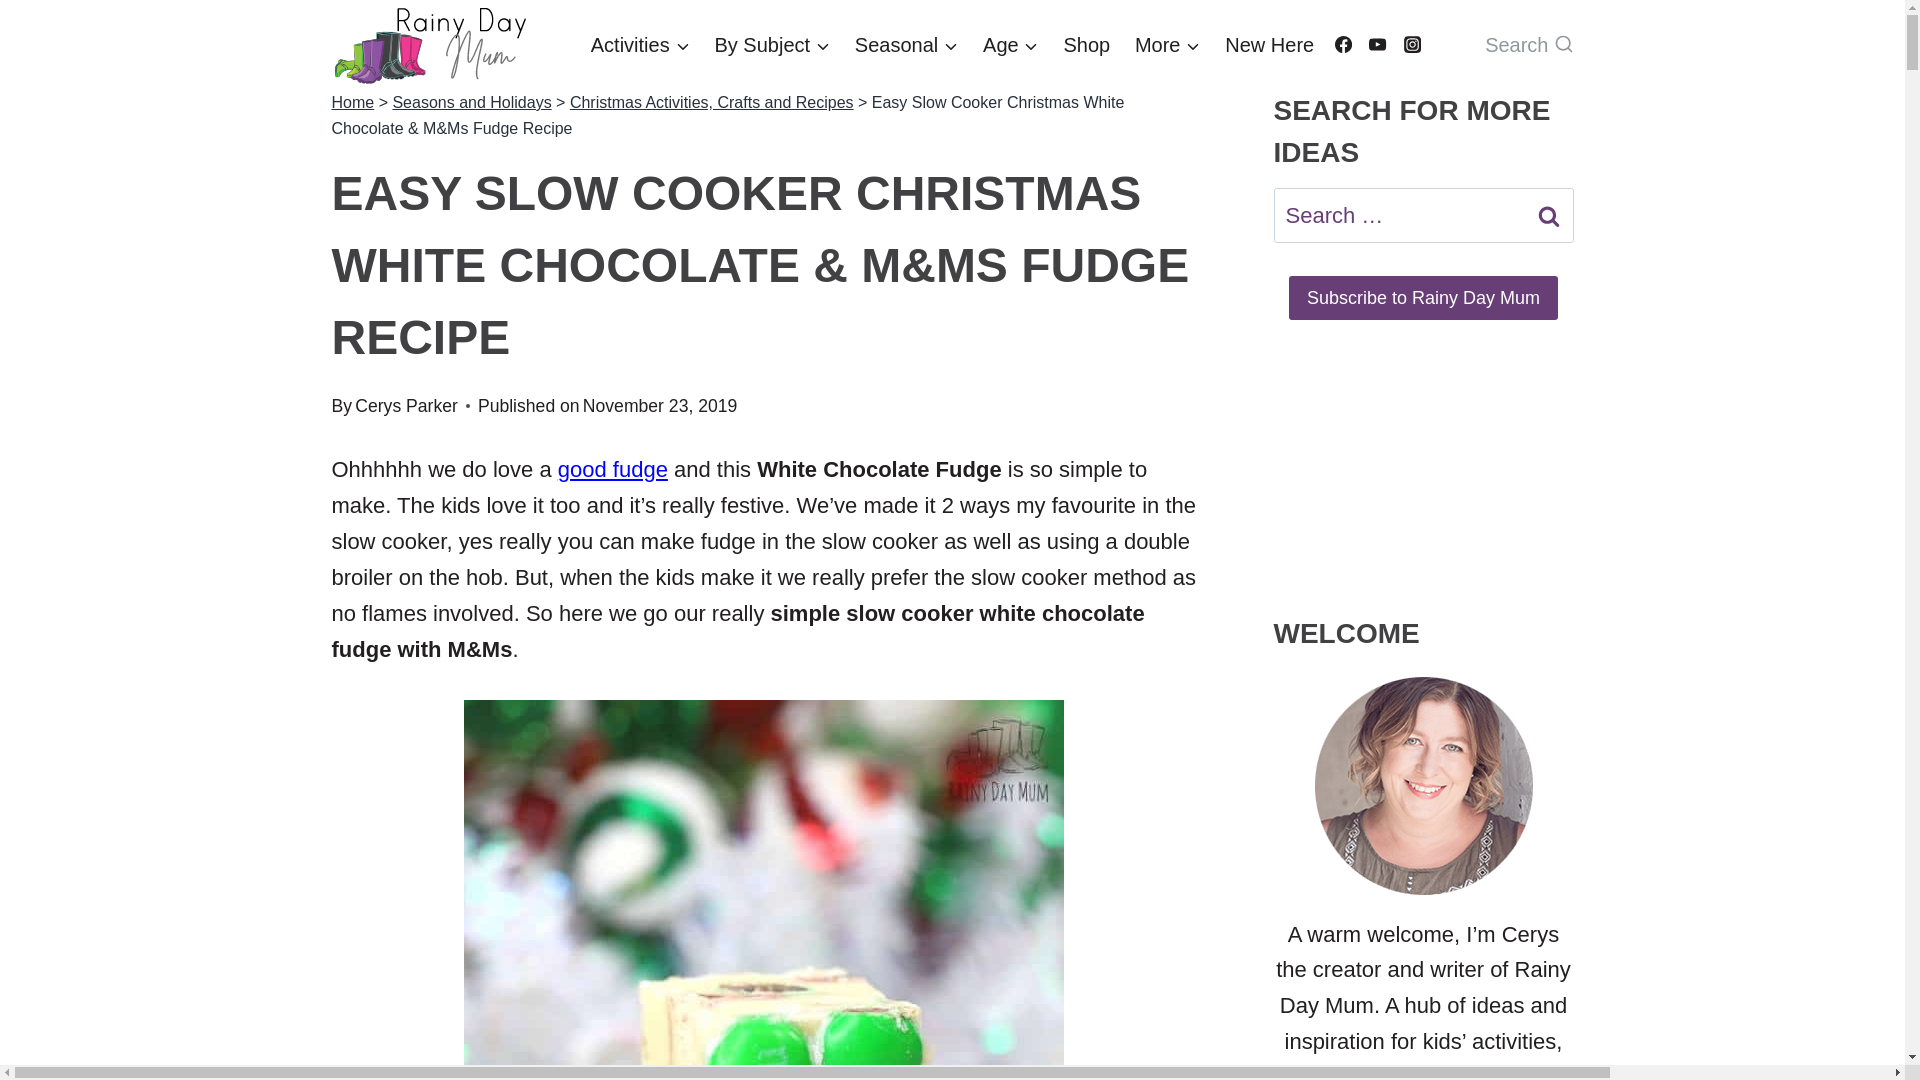  What do you see at coordinates (1010, 45) in the screenshot?
I see `Age` at bounding box center [1010, 45].